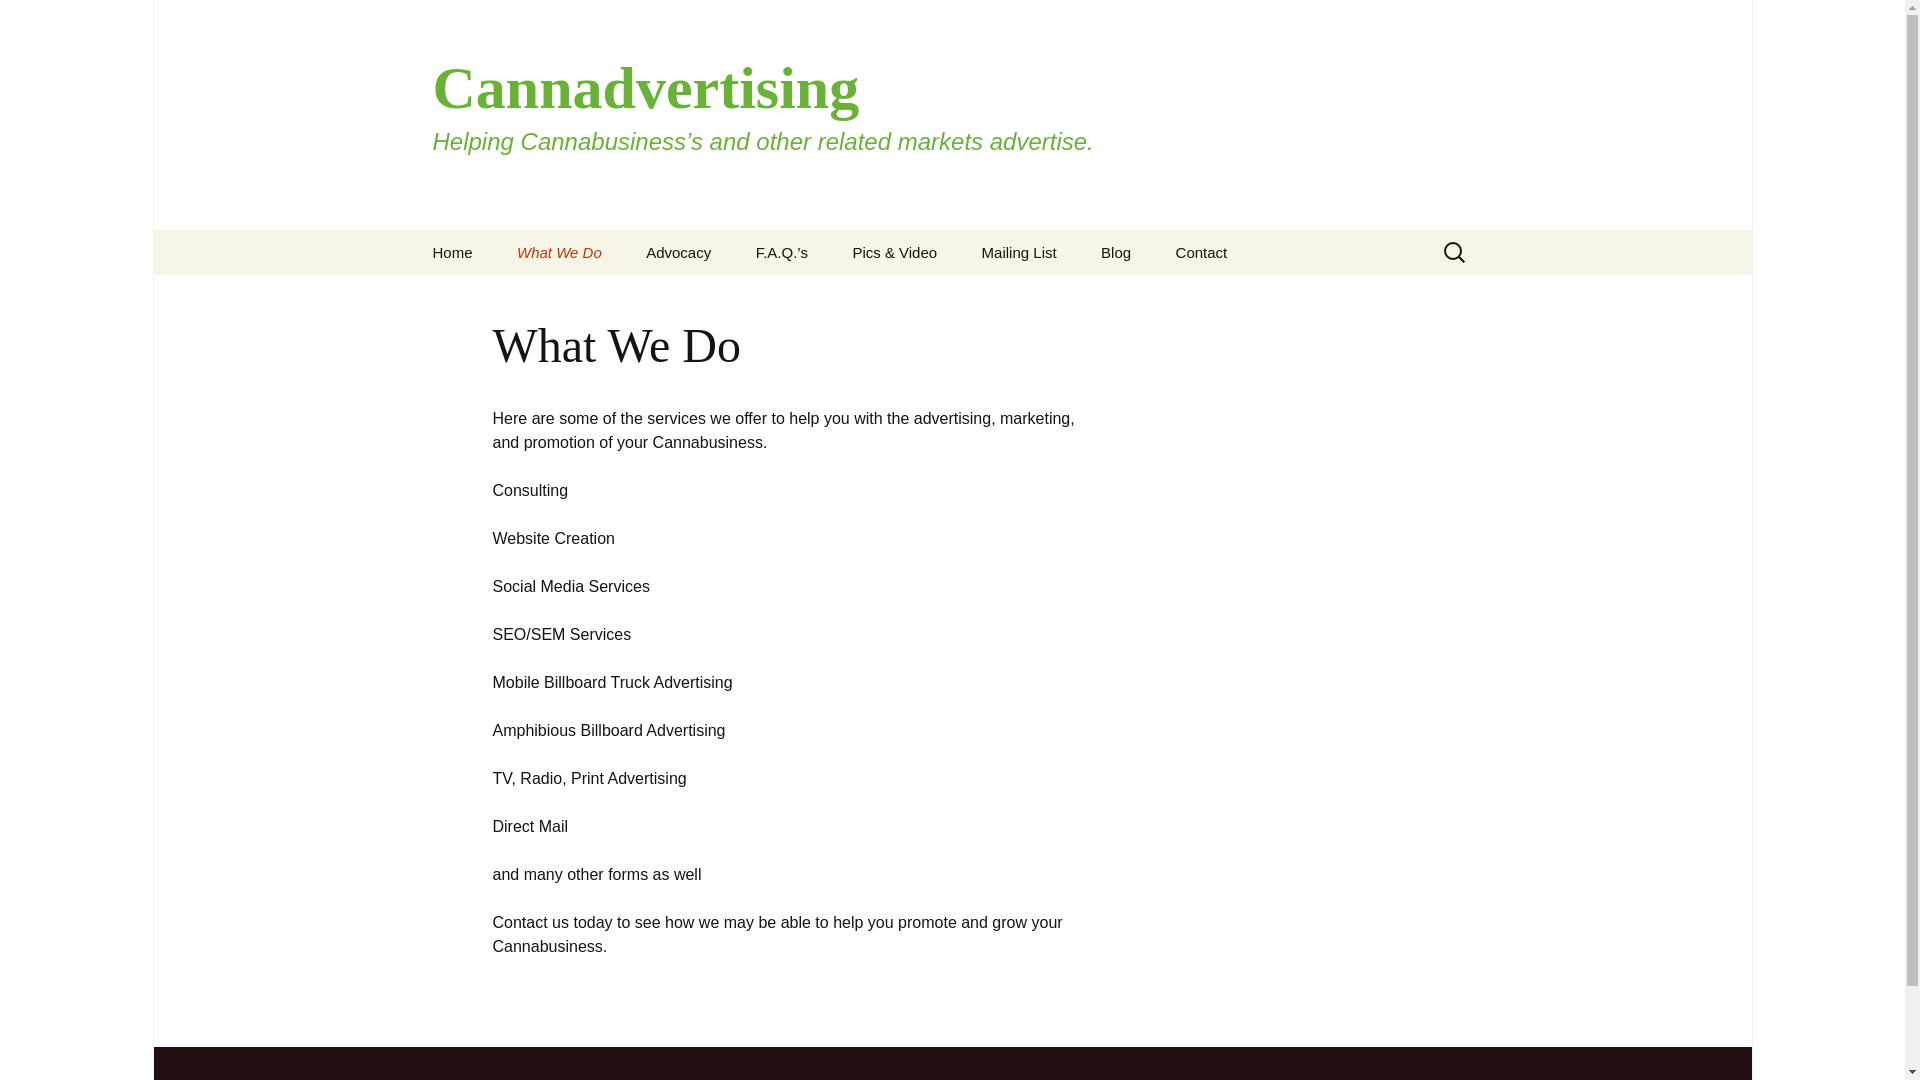 This screenshot has height=1080, width=1920. I want to click on Contact, so click(1202, 252).